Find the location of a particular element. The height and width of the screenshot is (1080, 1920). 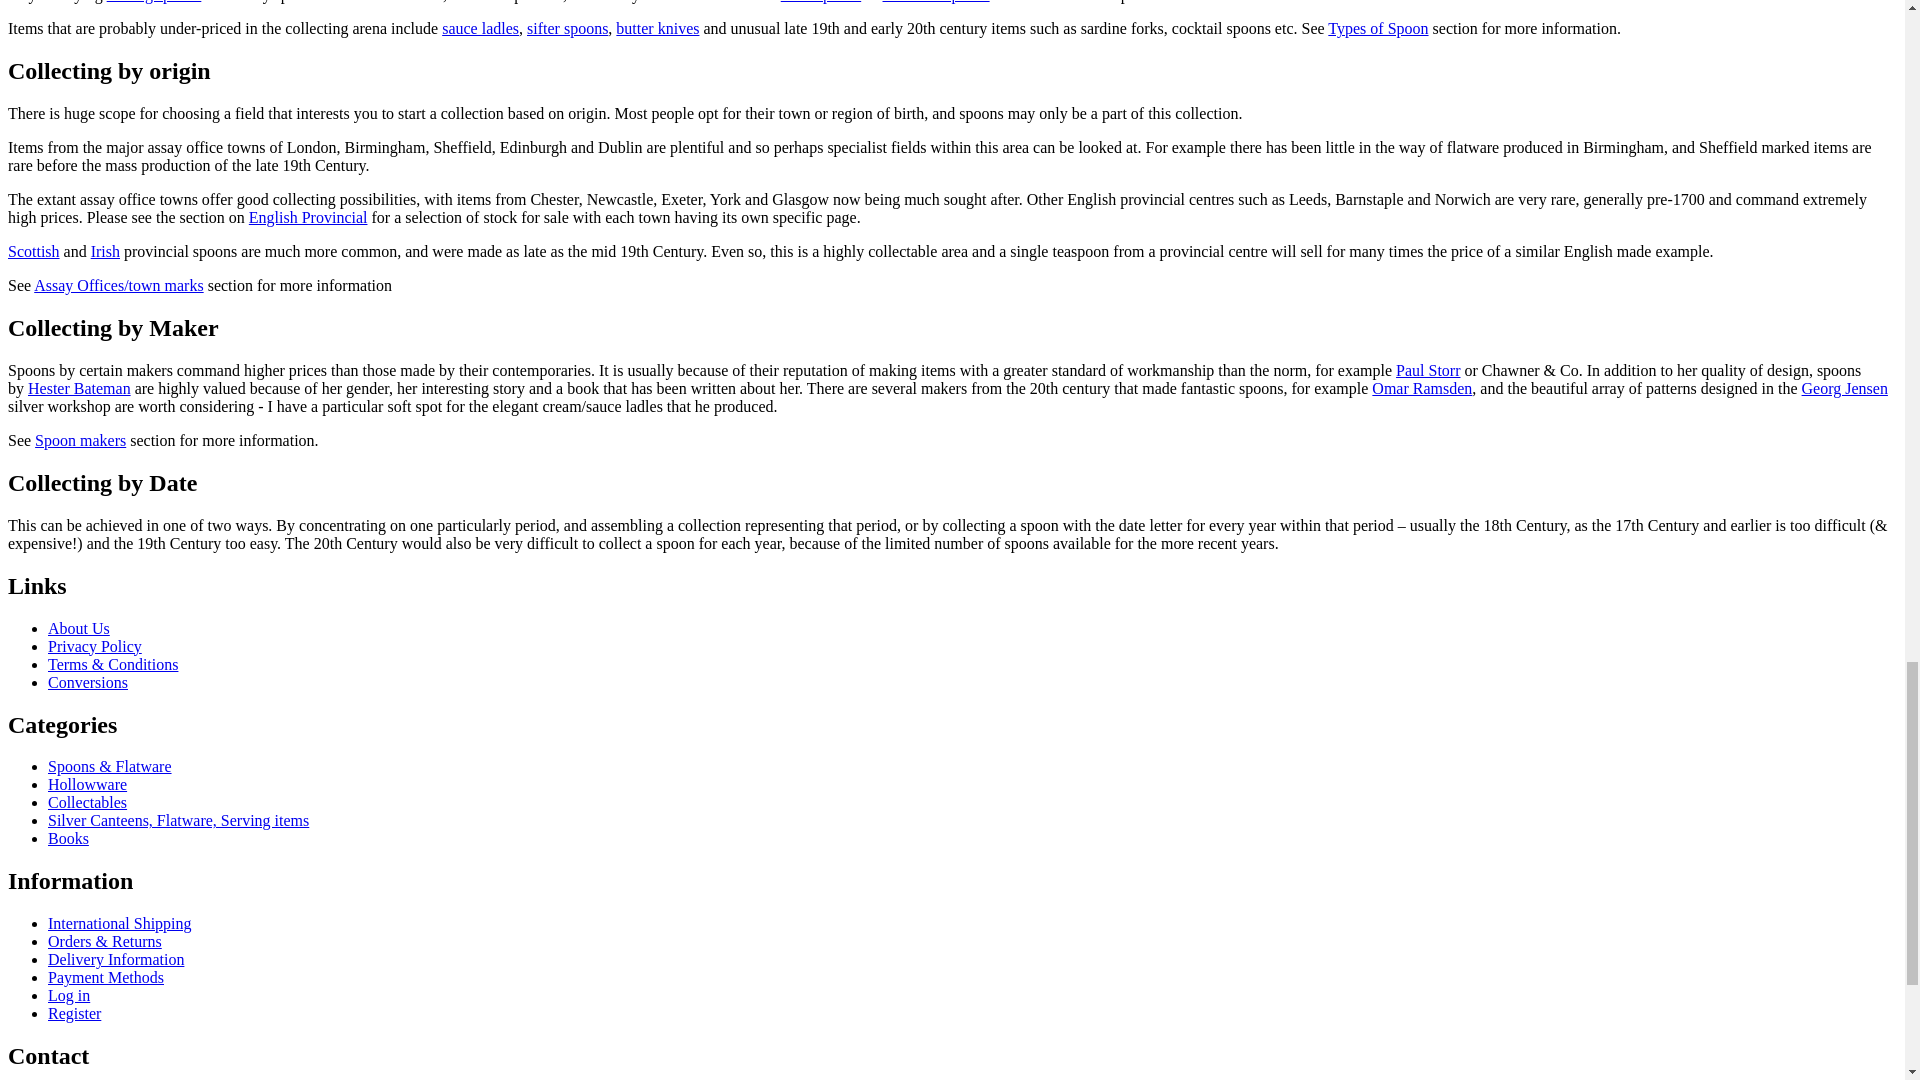

basting spoons is located at coordinates (154, 2).